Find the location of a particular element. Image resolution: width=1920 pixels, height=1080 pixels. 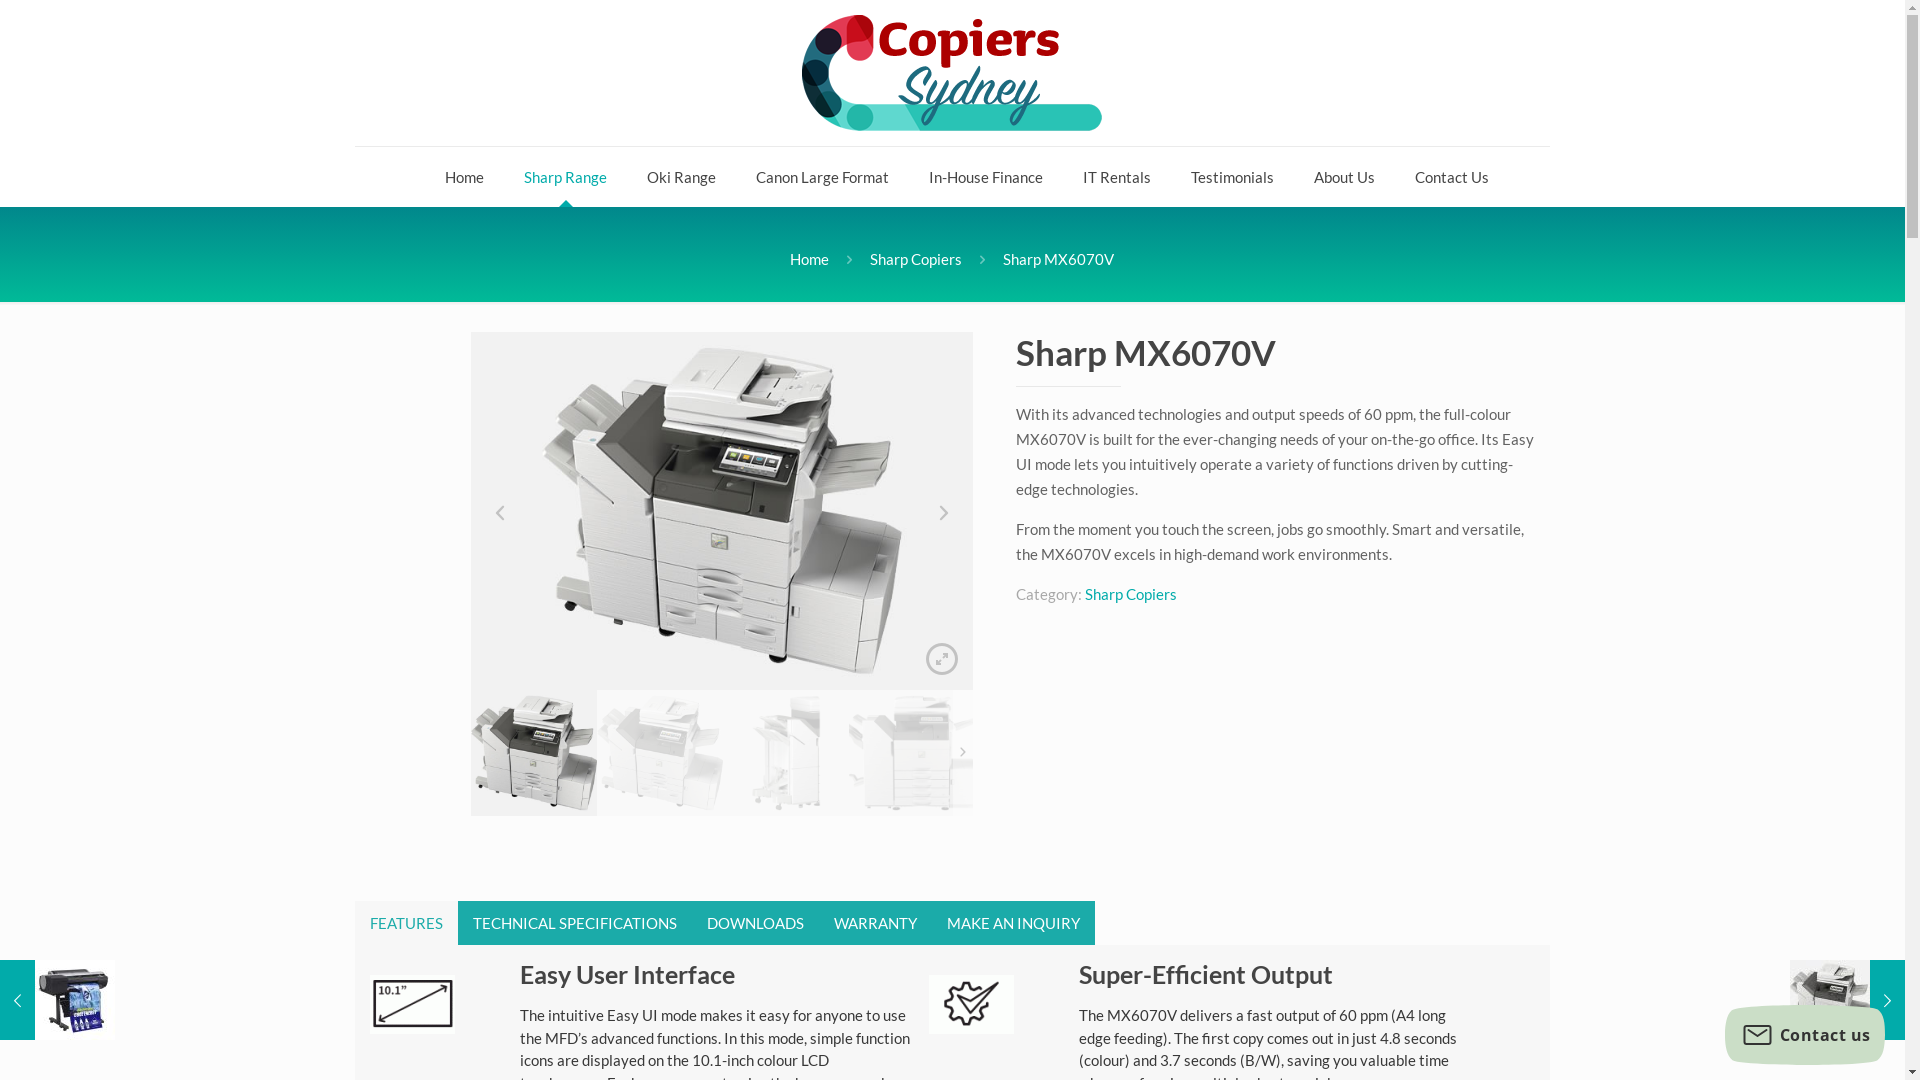

In-House Finance is located at coordinates (986, 177).